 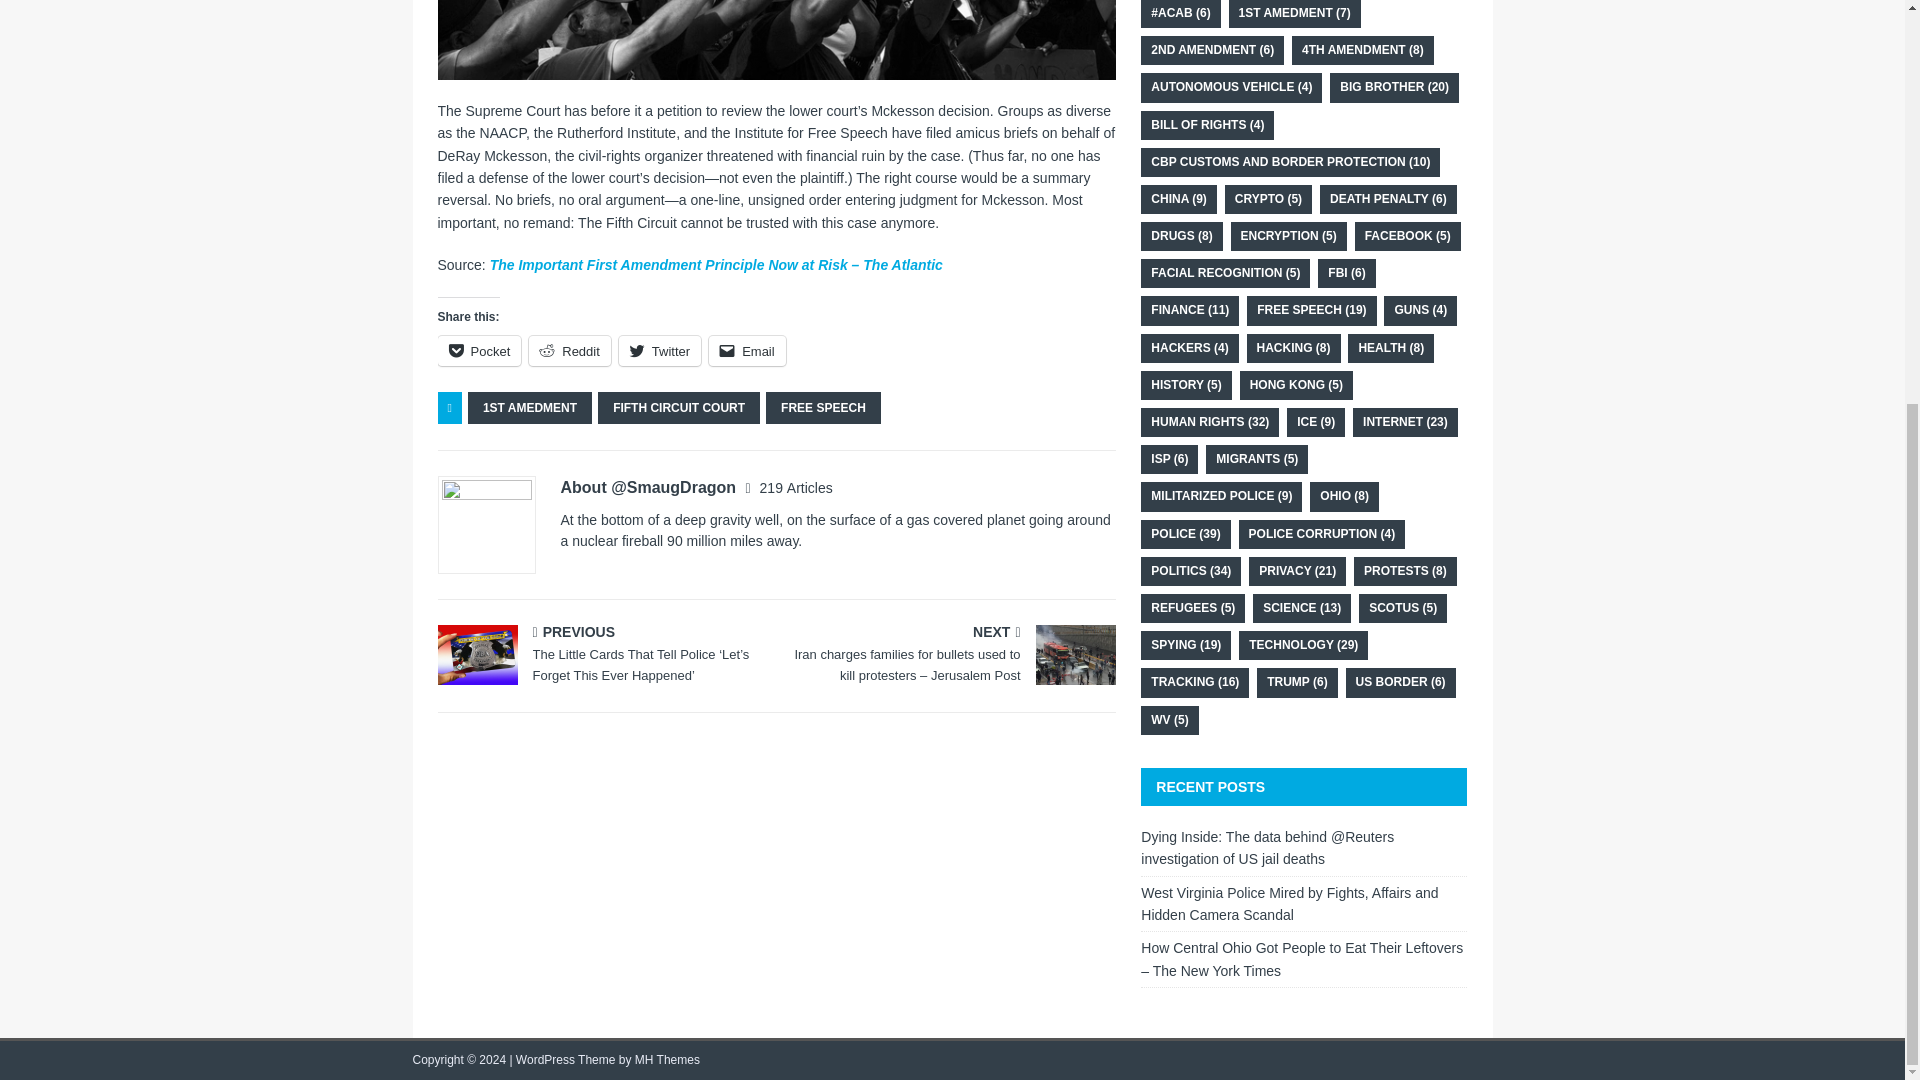 What do you see at coordinates (480, 350) in the screenshot?
I see `Click to share on Pocket` at bounding box center [480, 350].